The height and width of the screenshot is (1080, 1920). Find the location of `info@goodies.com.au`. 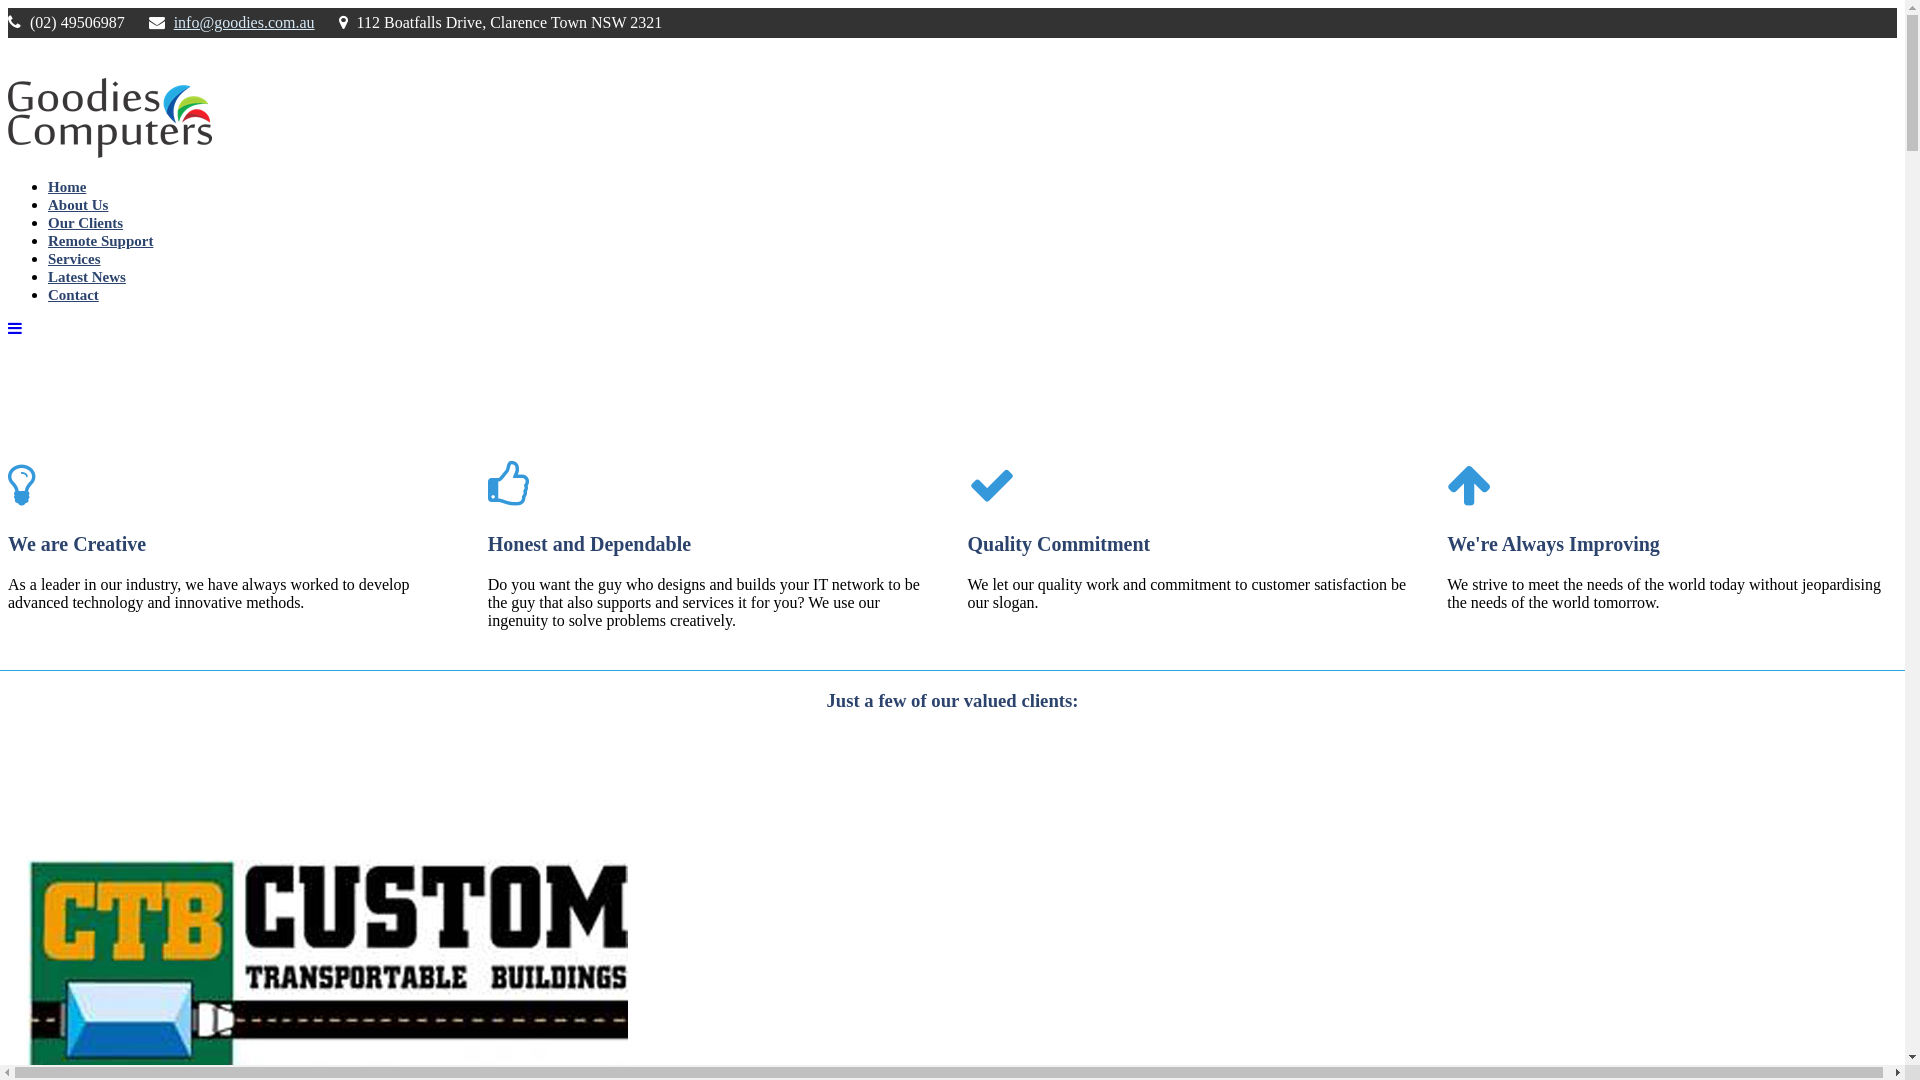

info@goodies.com.au is located at coordinates (244, 22).